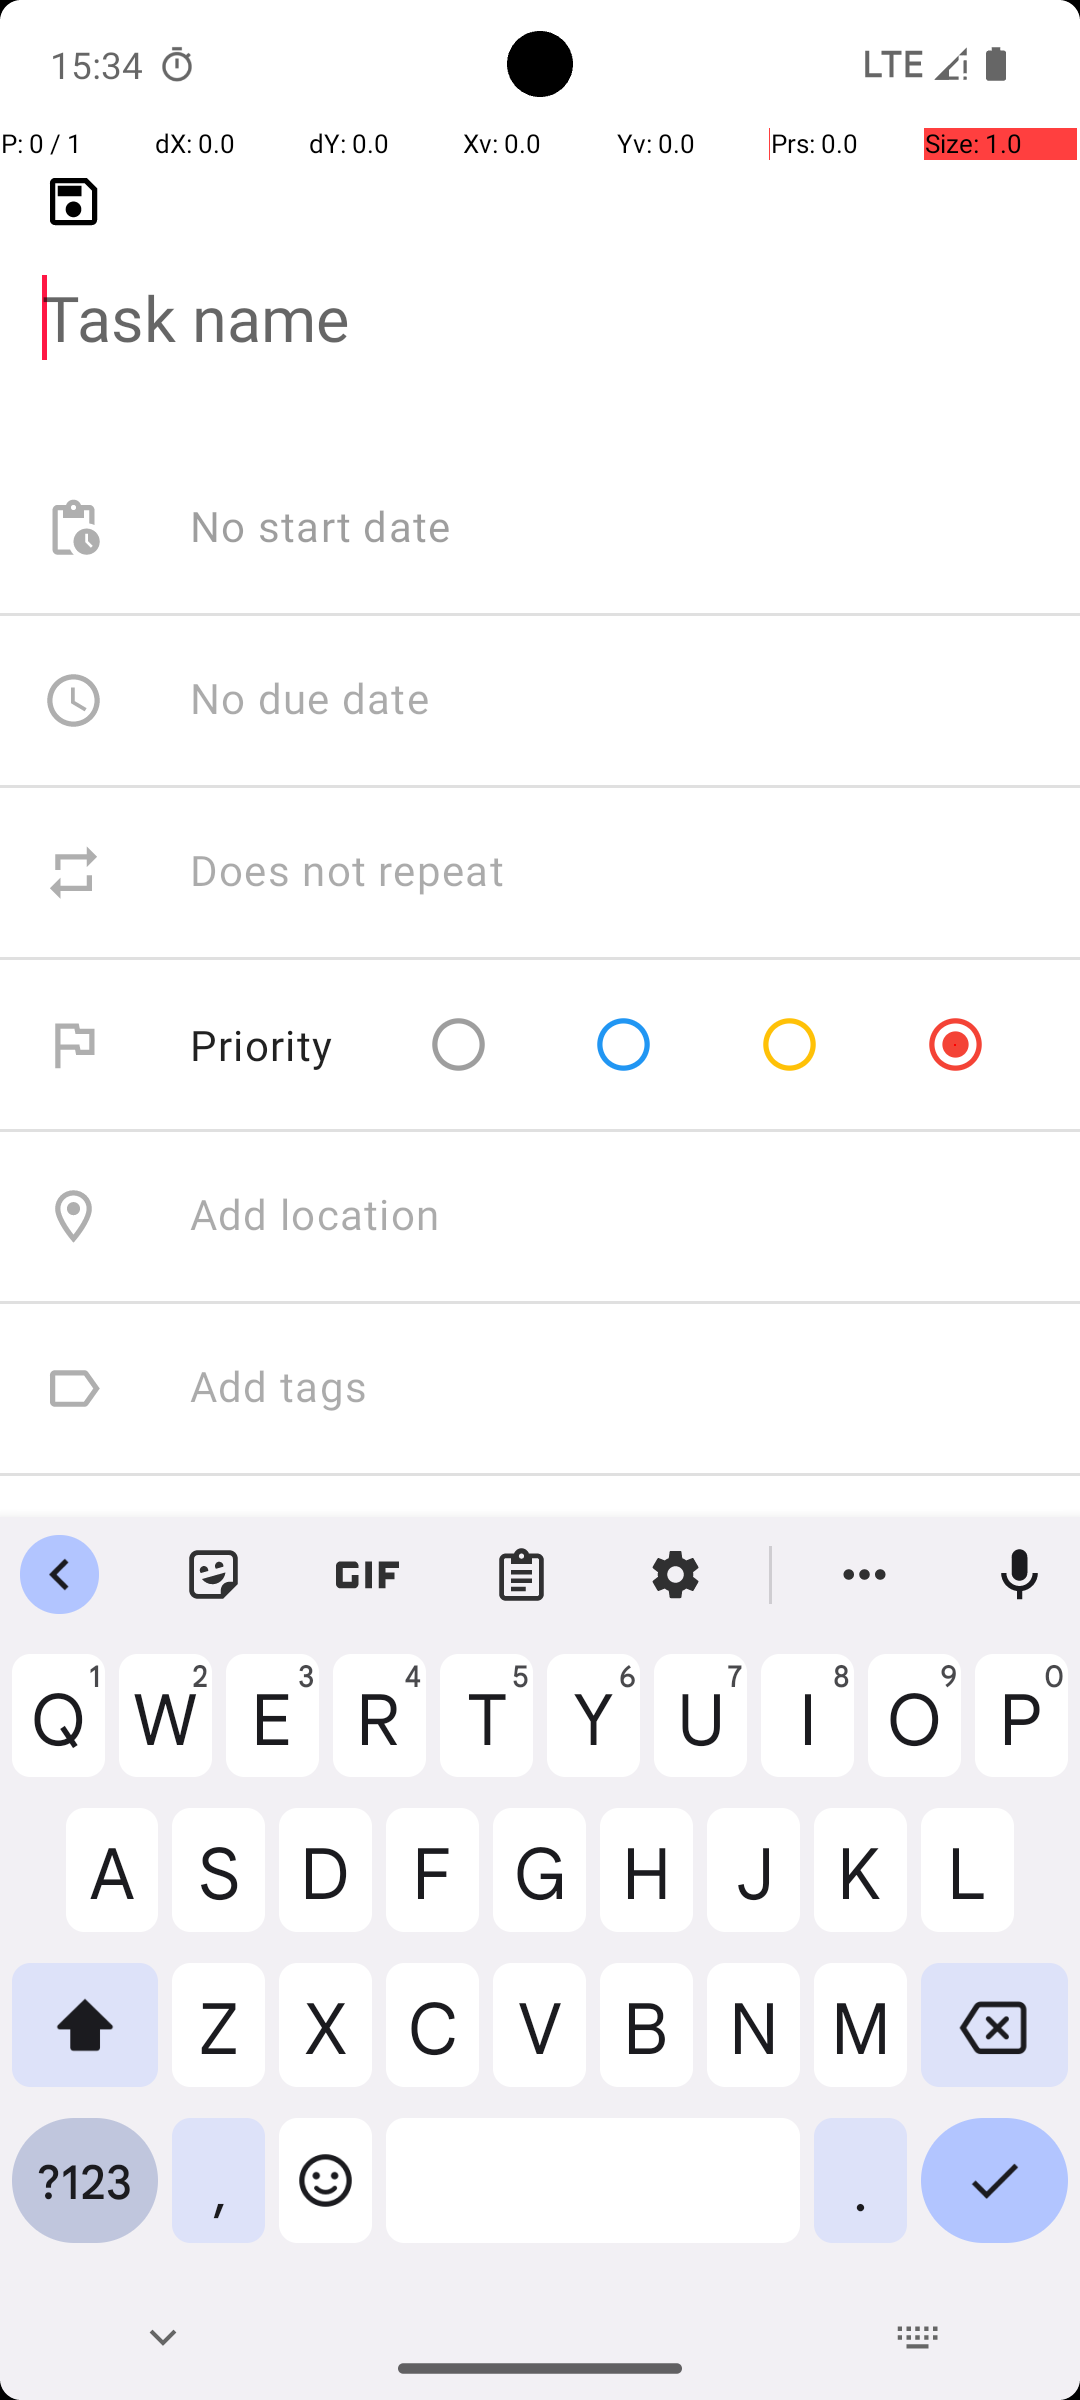 The width and height of the screenshot is (1080, 2400). I want to click on No start date, so click(321, 528).